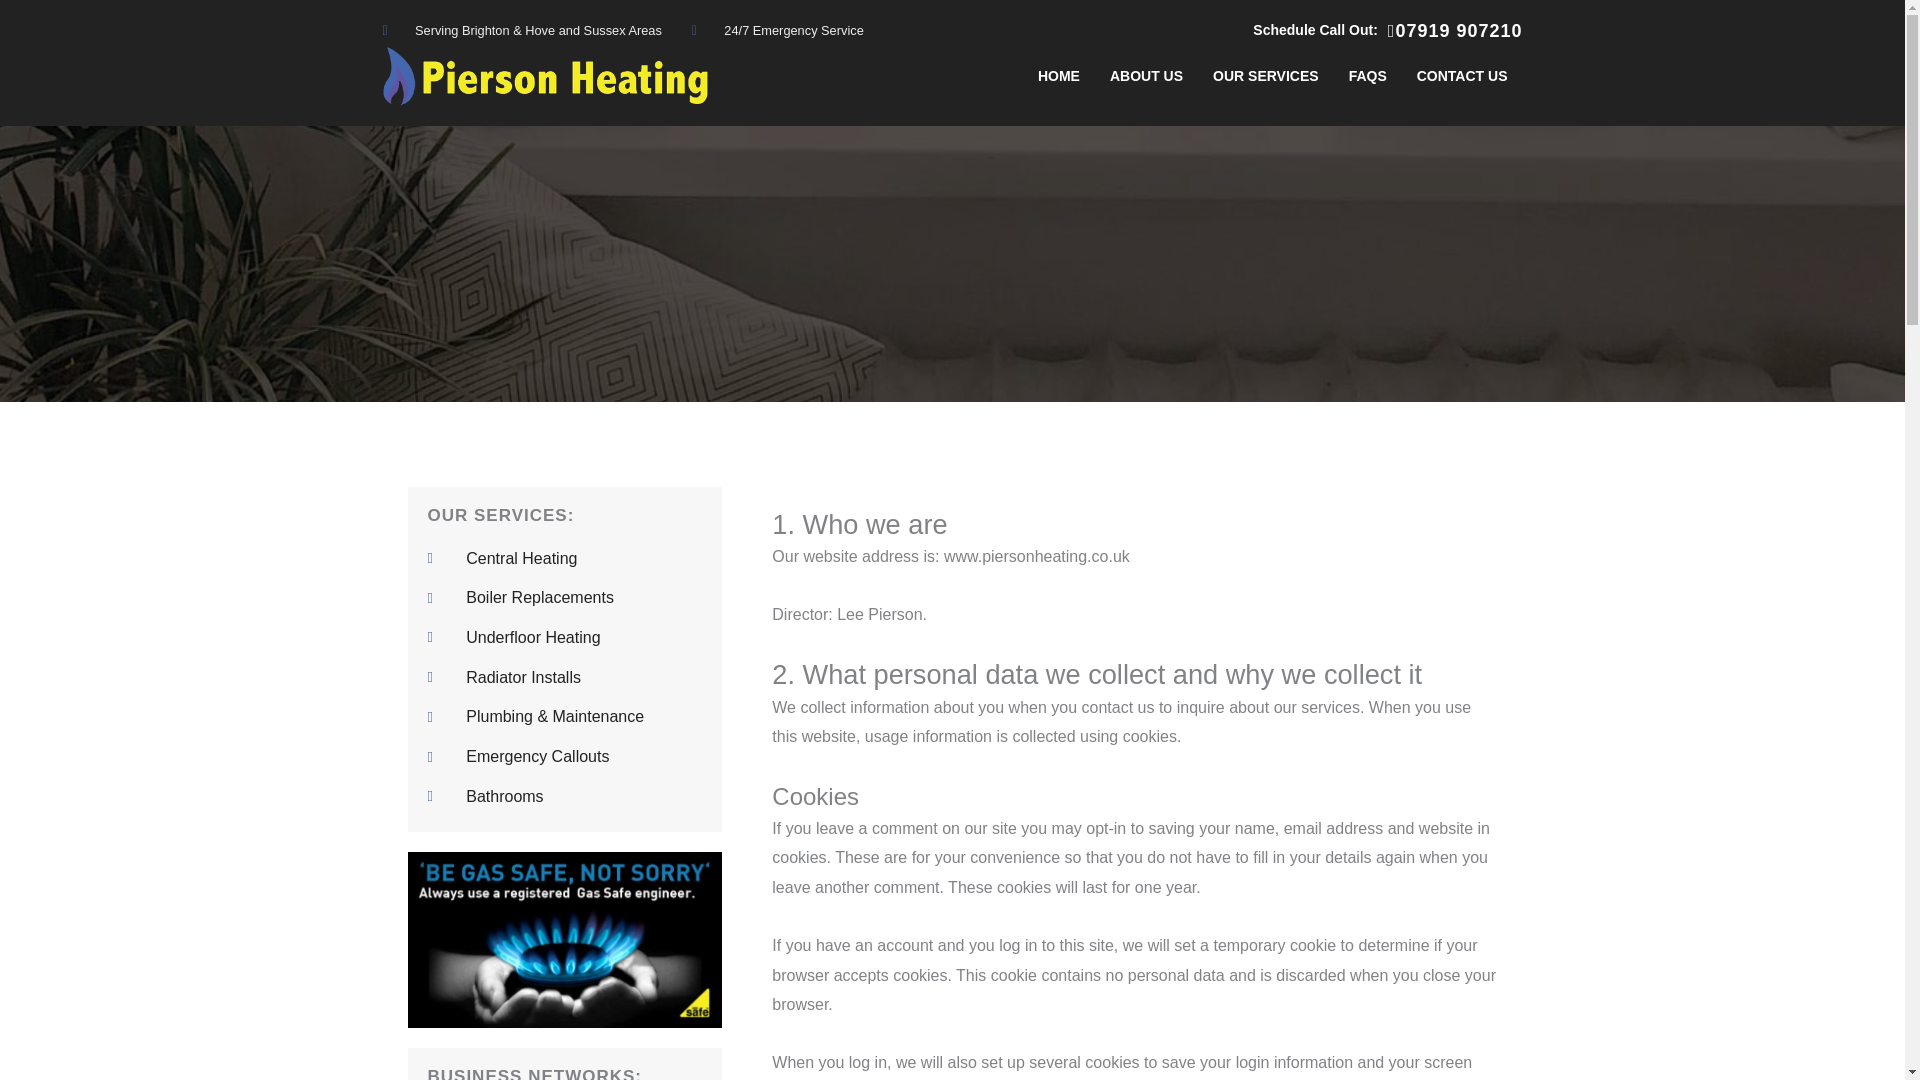 This screenshot has width=1920, height=1080. What do you see at coordinates (565, 558) in the screenshot?
I see `Central Heating` at bounding box center [565, 558].